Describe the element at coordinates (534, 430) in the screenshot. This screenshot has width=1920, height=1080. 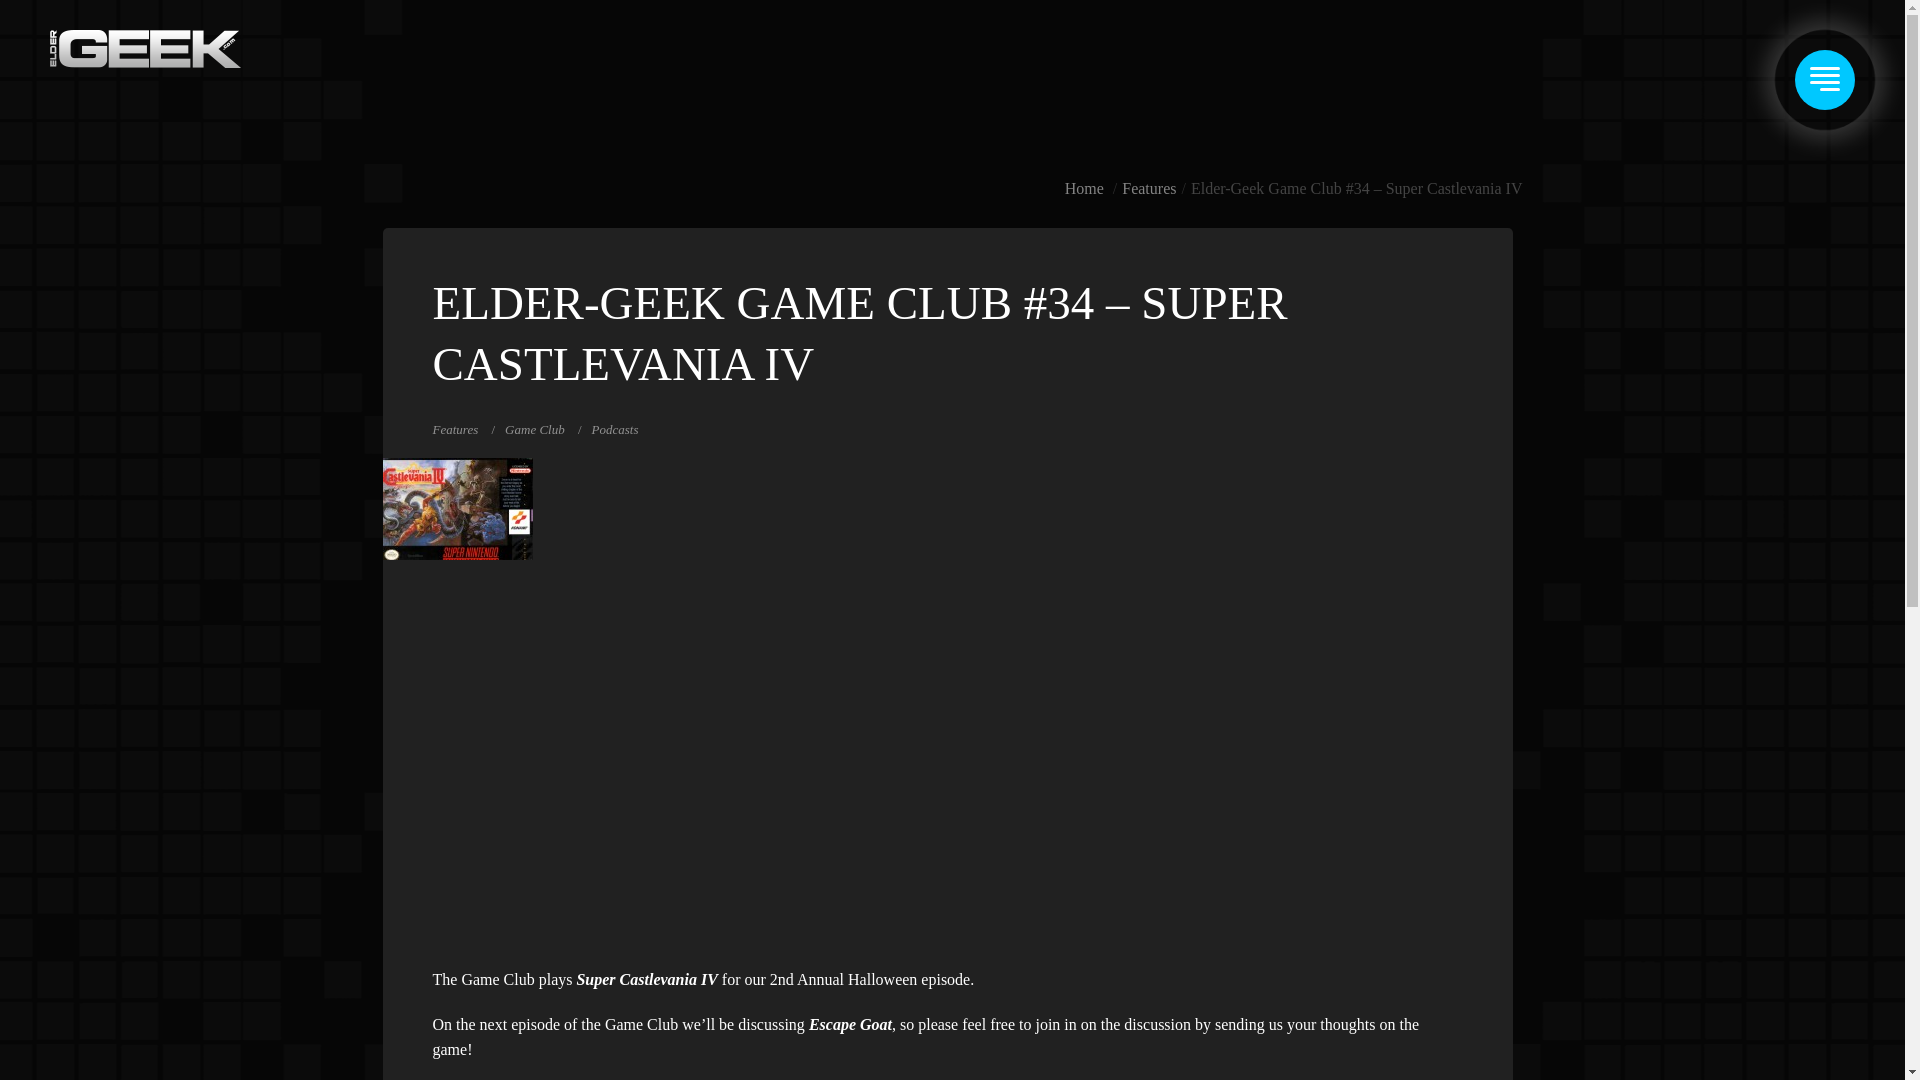
I see `Game Club` at that location.